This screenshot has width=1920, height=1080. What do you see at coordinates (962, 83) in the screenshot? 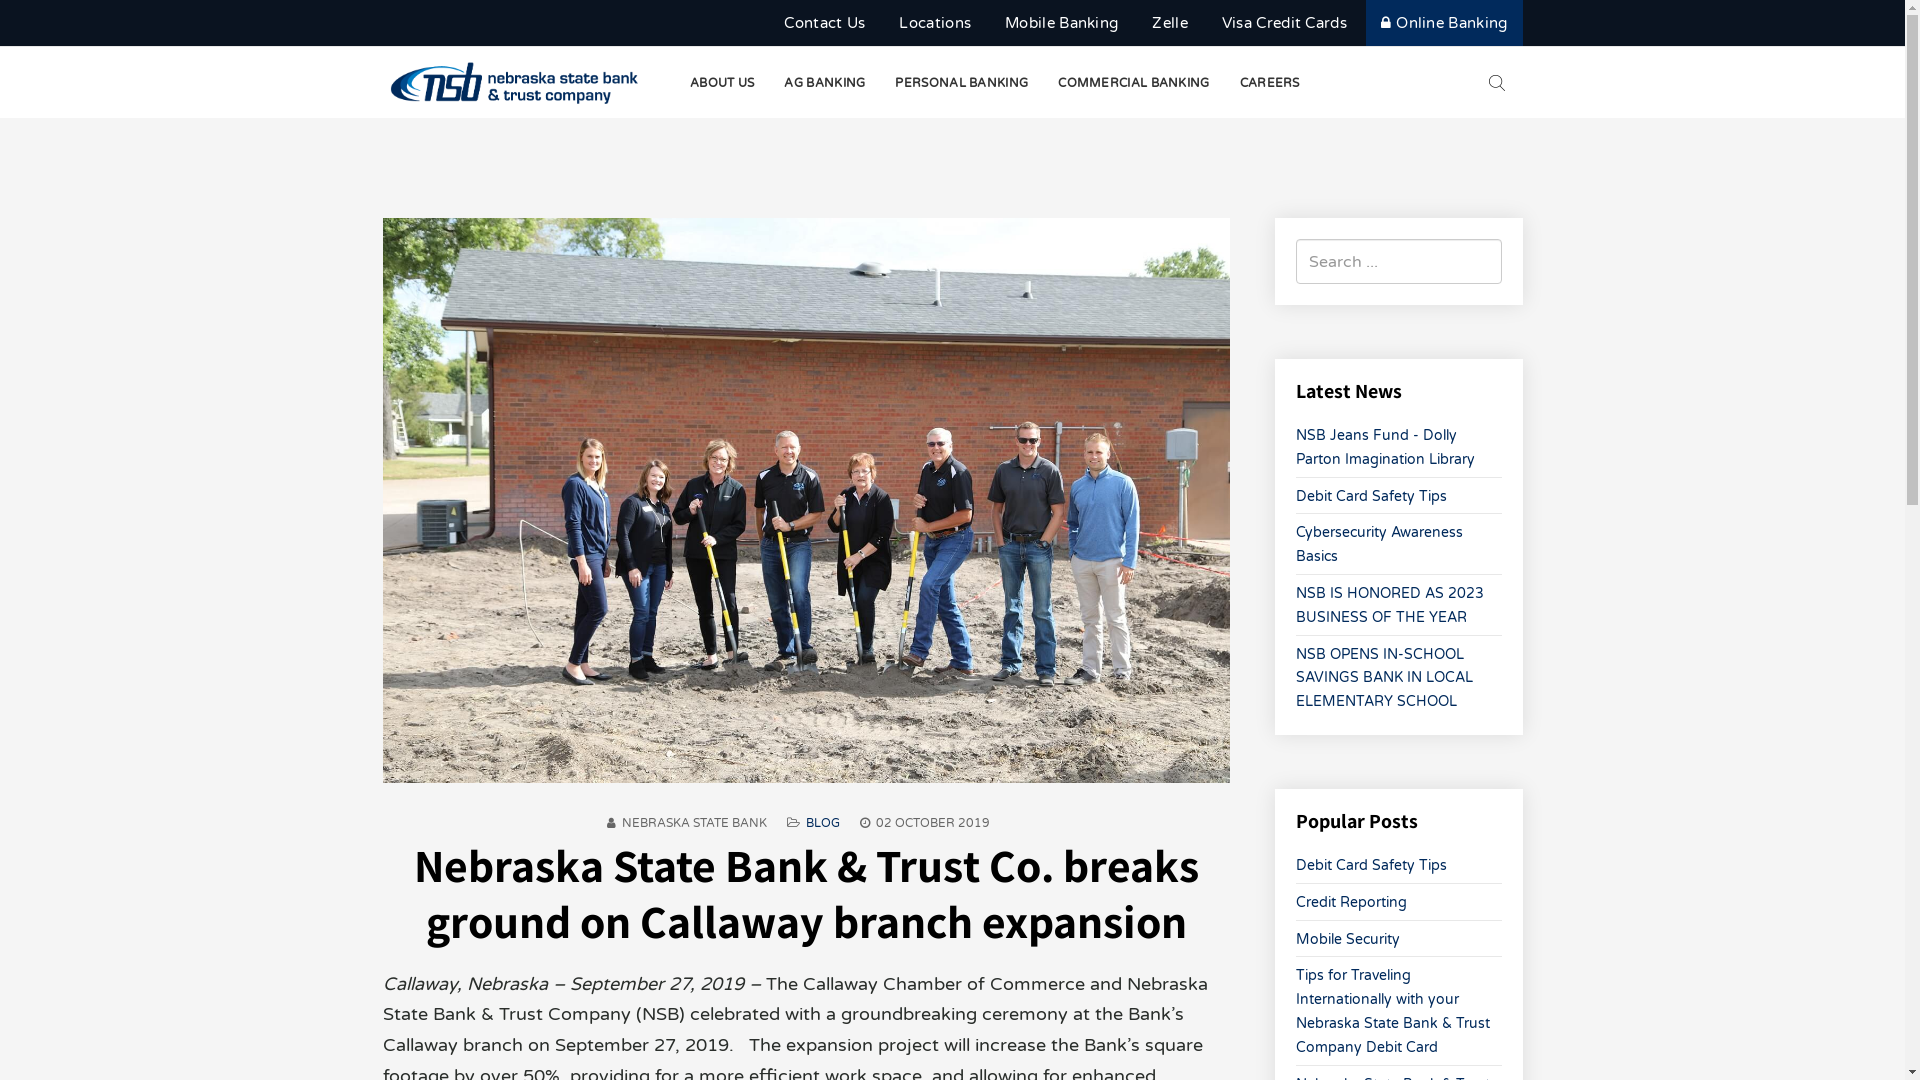
I see `PERSONAL BANKING` at bounding box center [962, 83].